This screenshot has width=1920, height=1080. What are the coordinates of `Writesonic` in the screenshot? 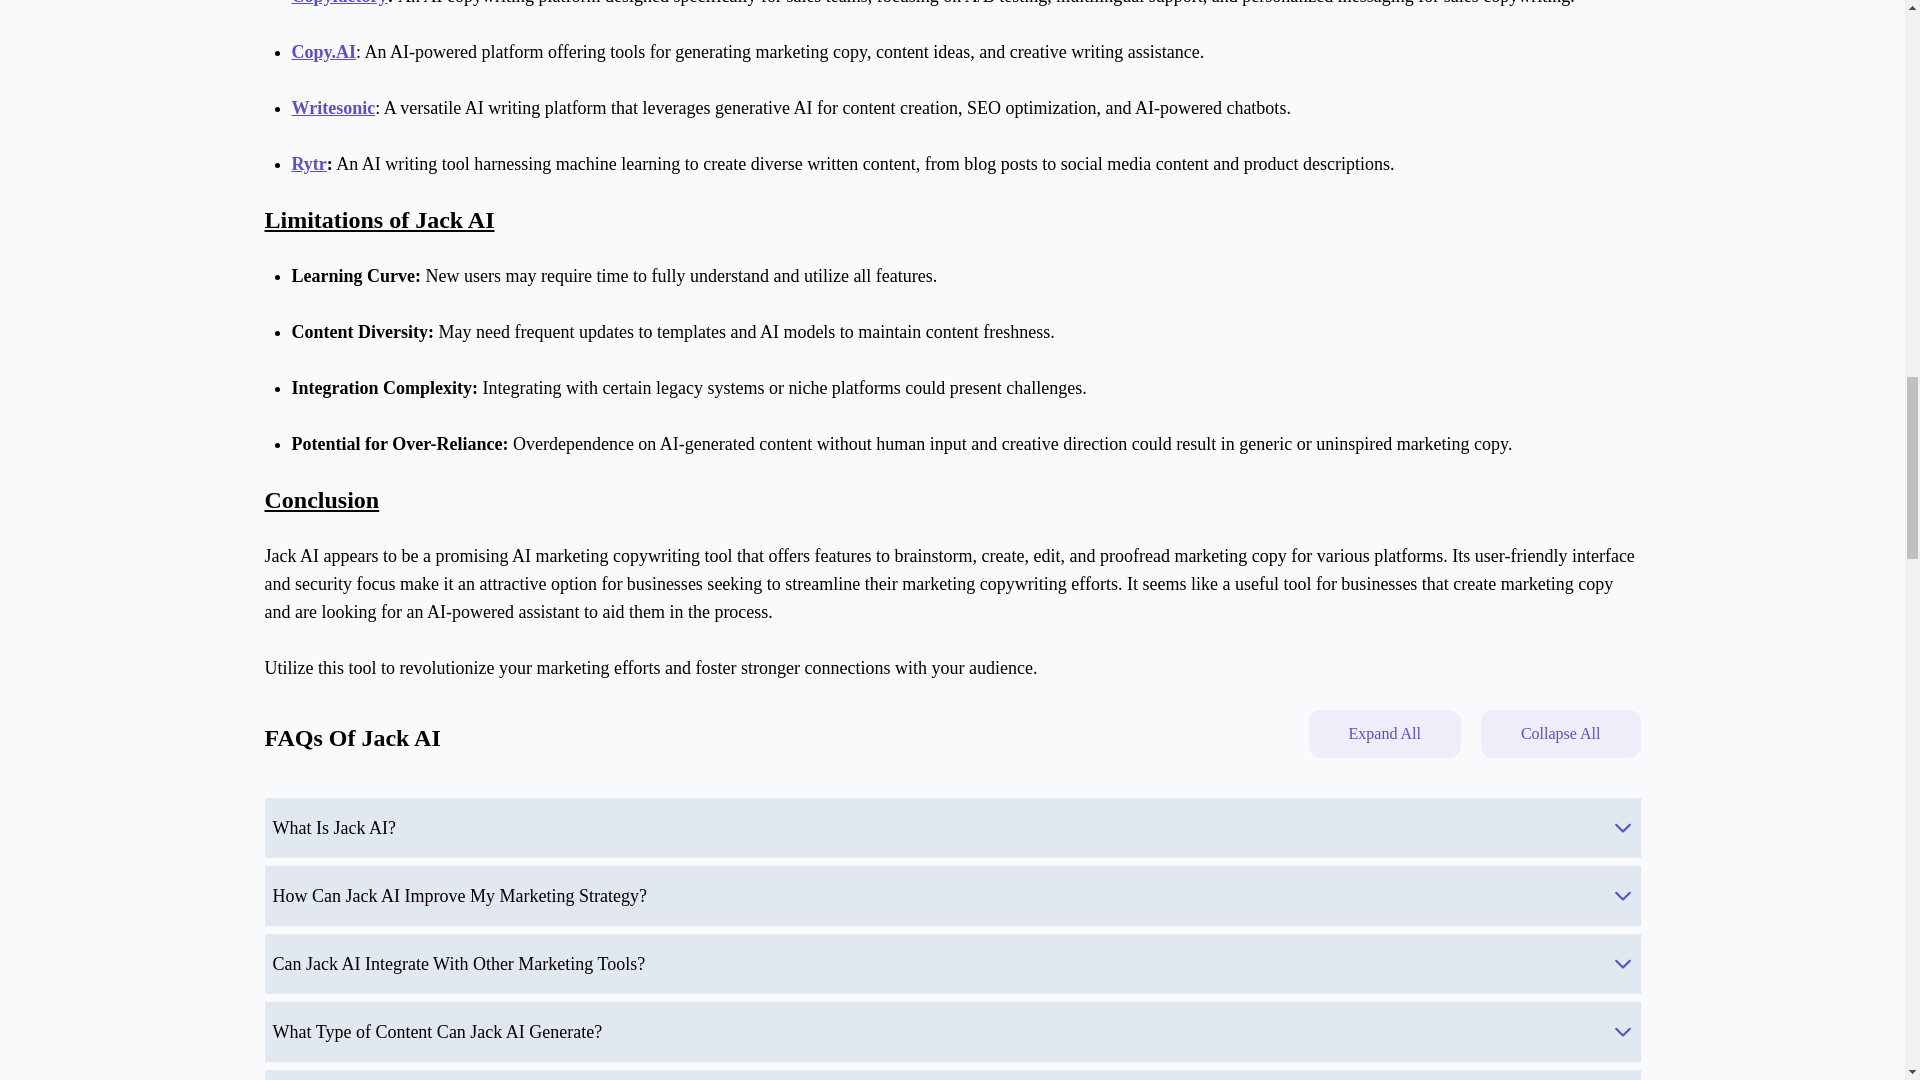 It's located at (334, 108).